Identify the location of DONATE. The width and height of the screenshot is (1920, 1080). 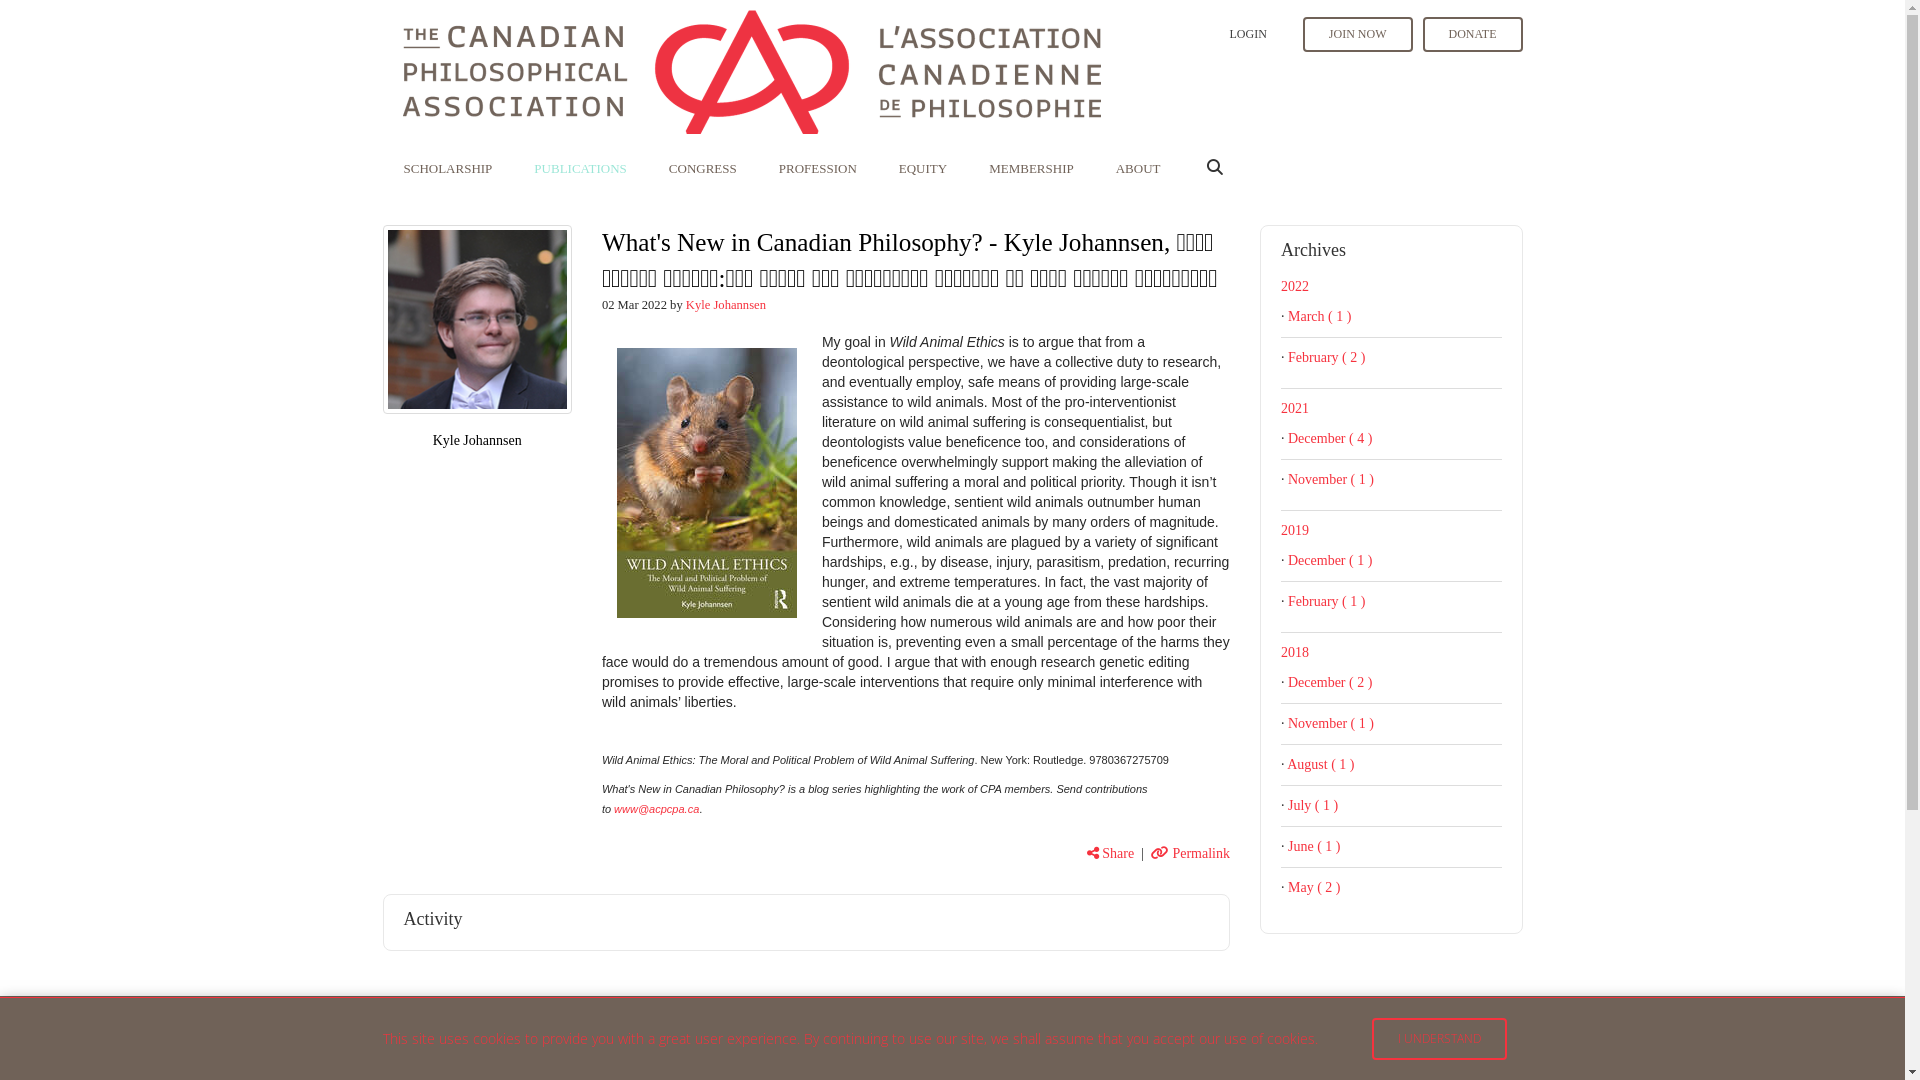
(1472, 34).